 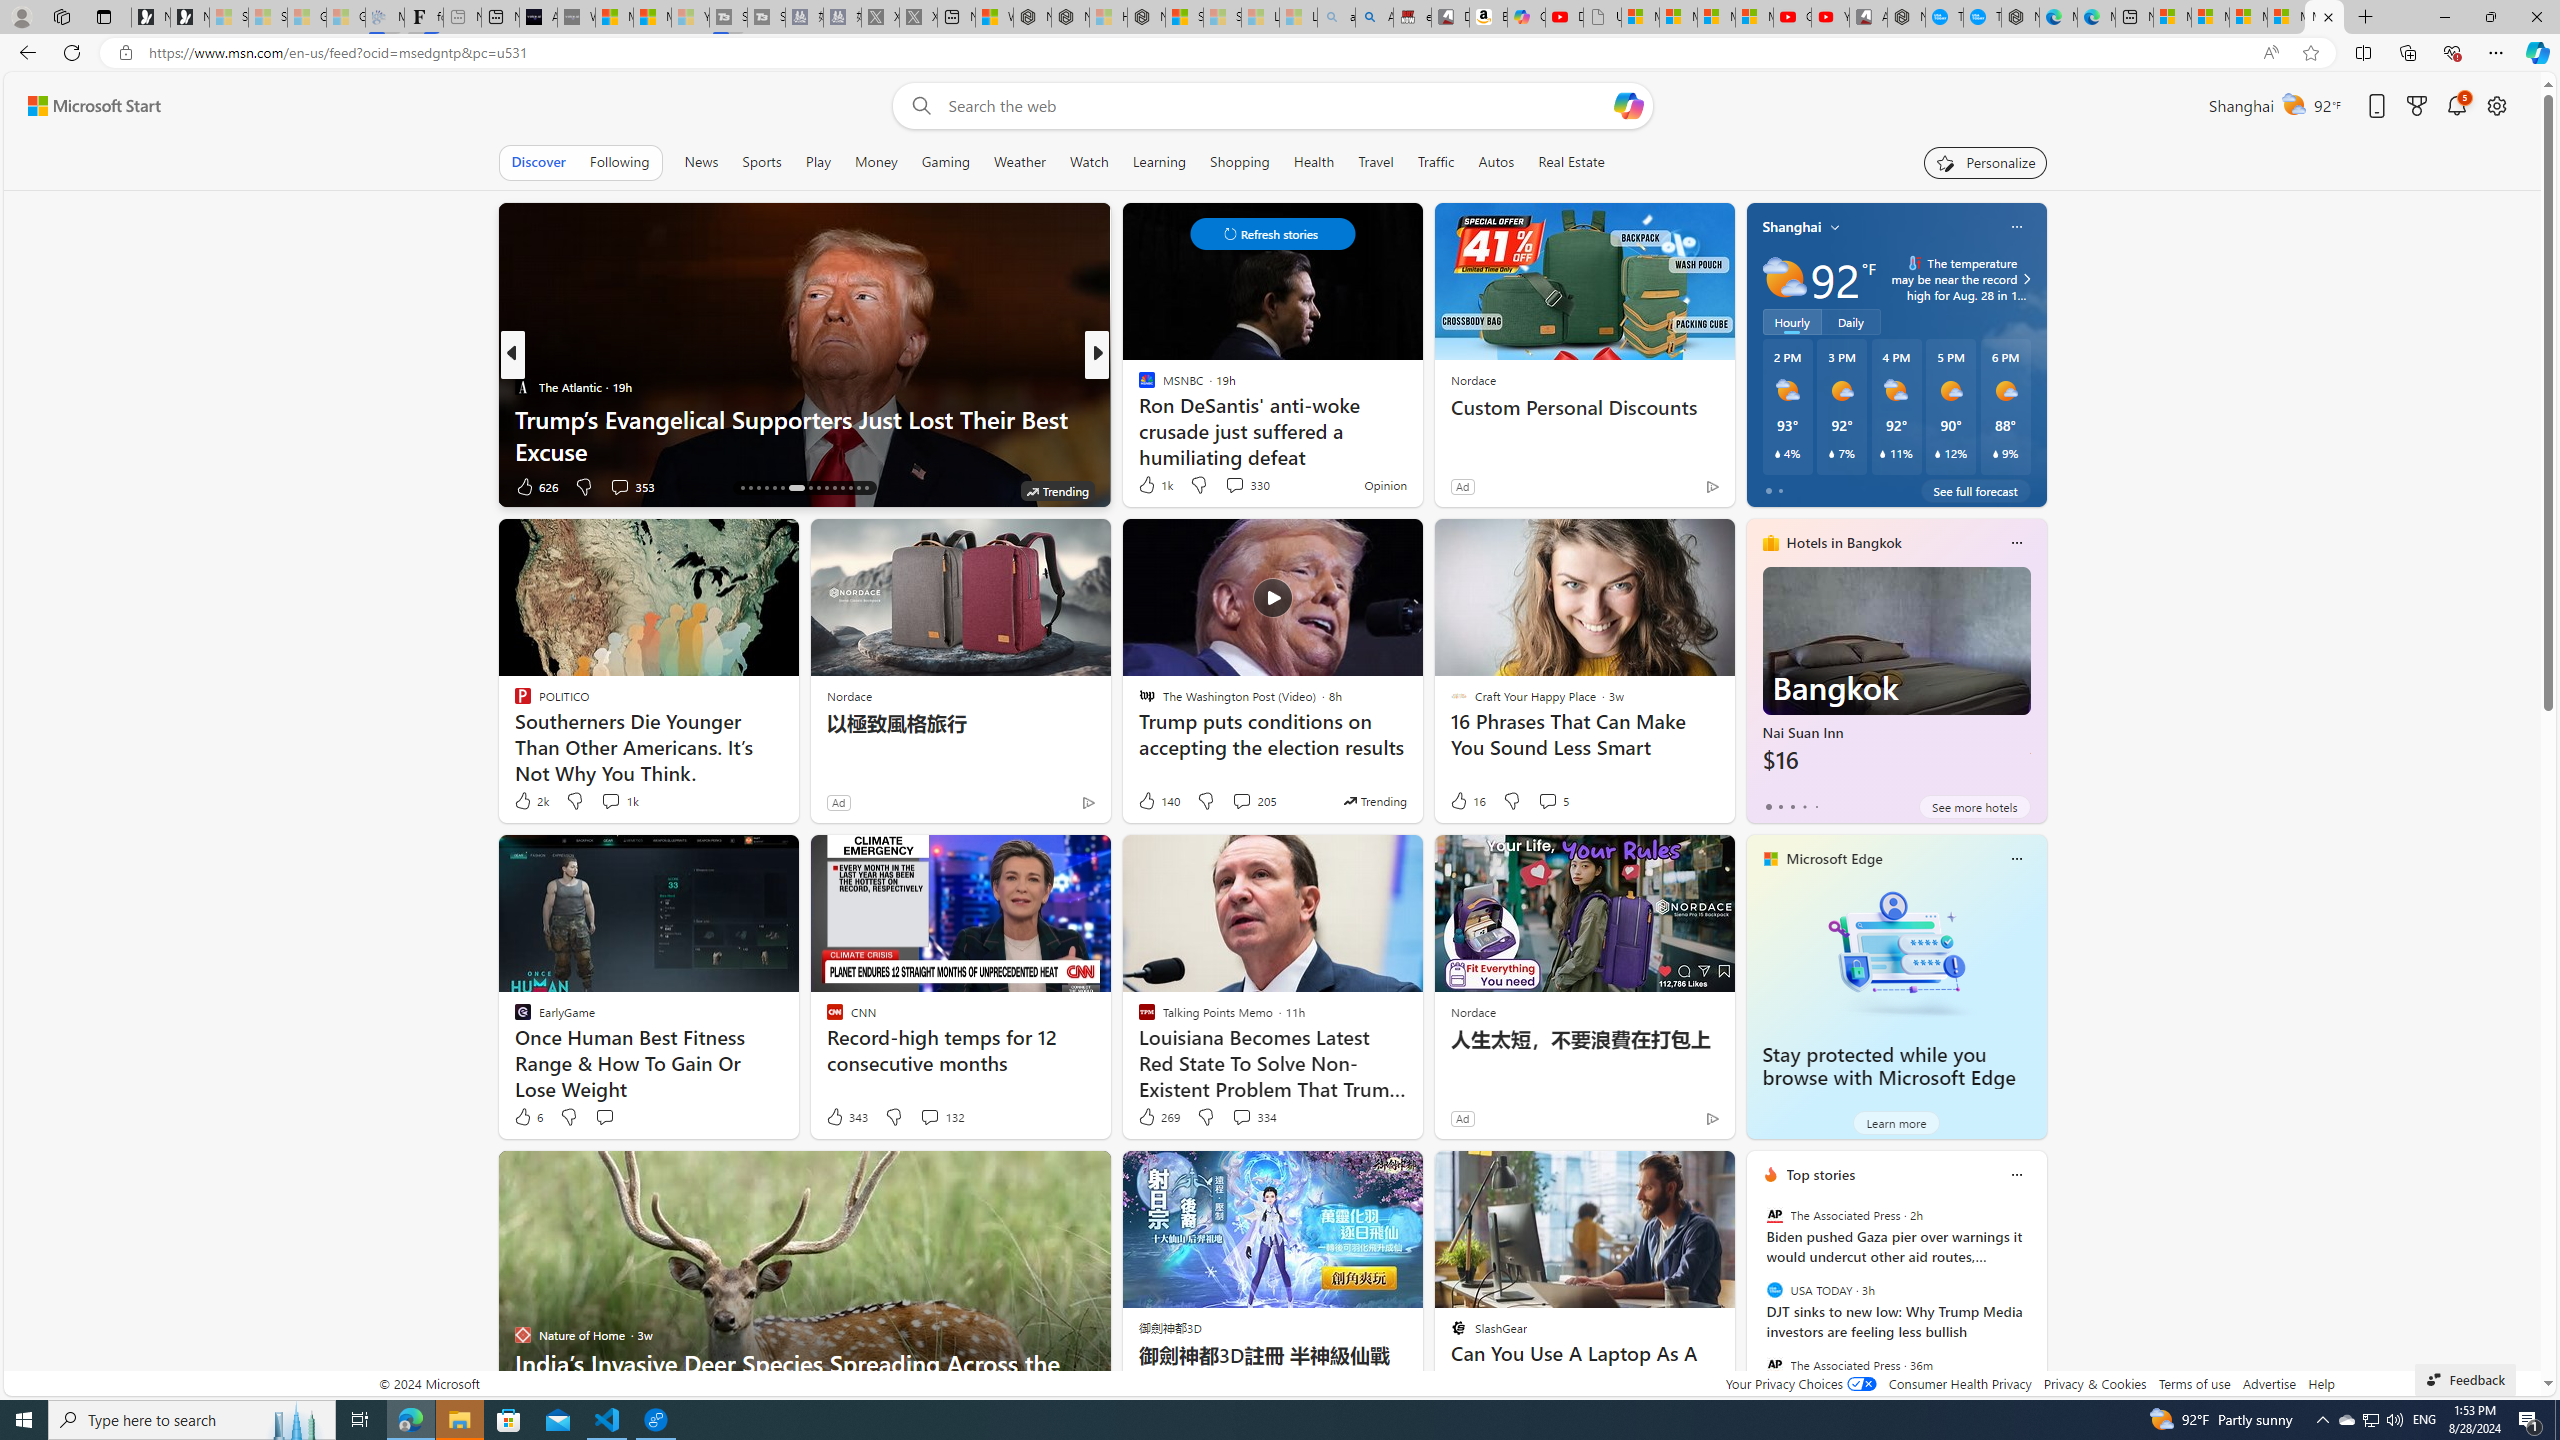 What do you see at coordinates (918, 17) in the screenshot?
I see `X - Sleeping` at bounding box center [918, 17].